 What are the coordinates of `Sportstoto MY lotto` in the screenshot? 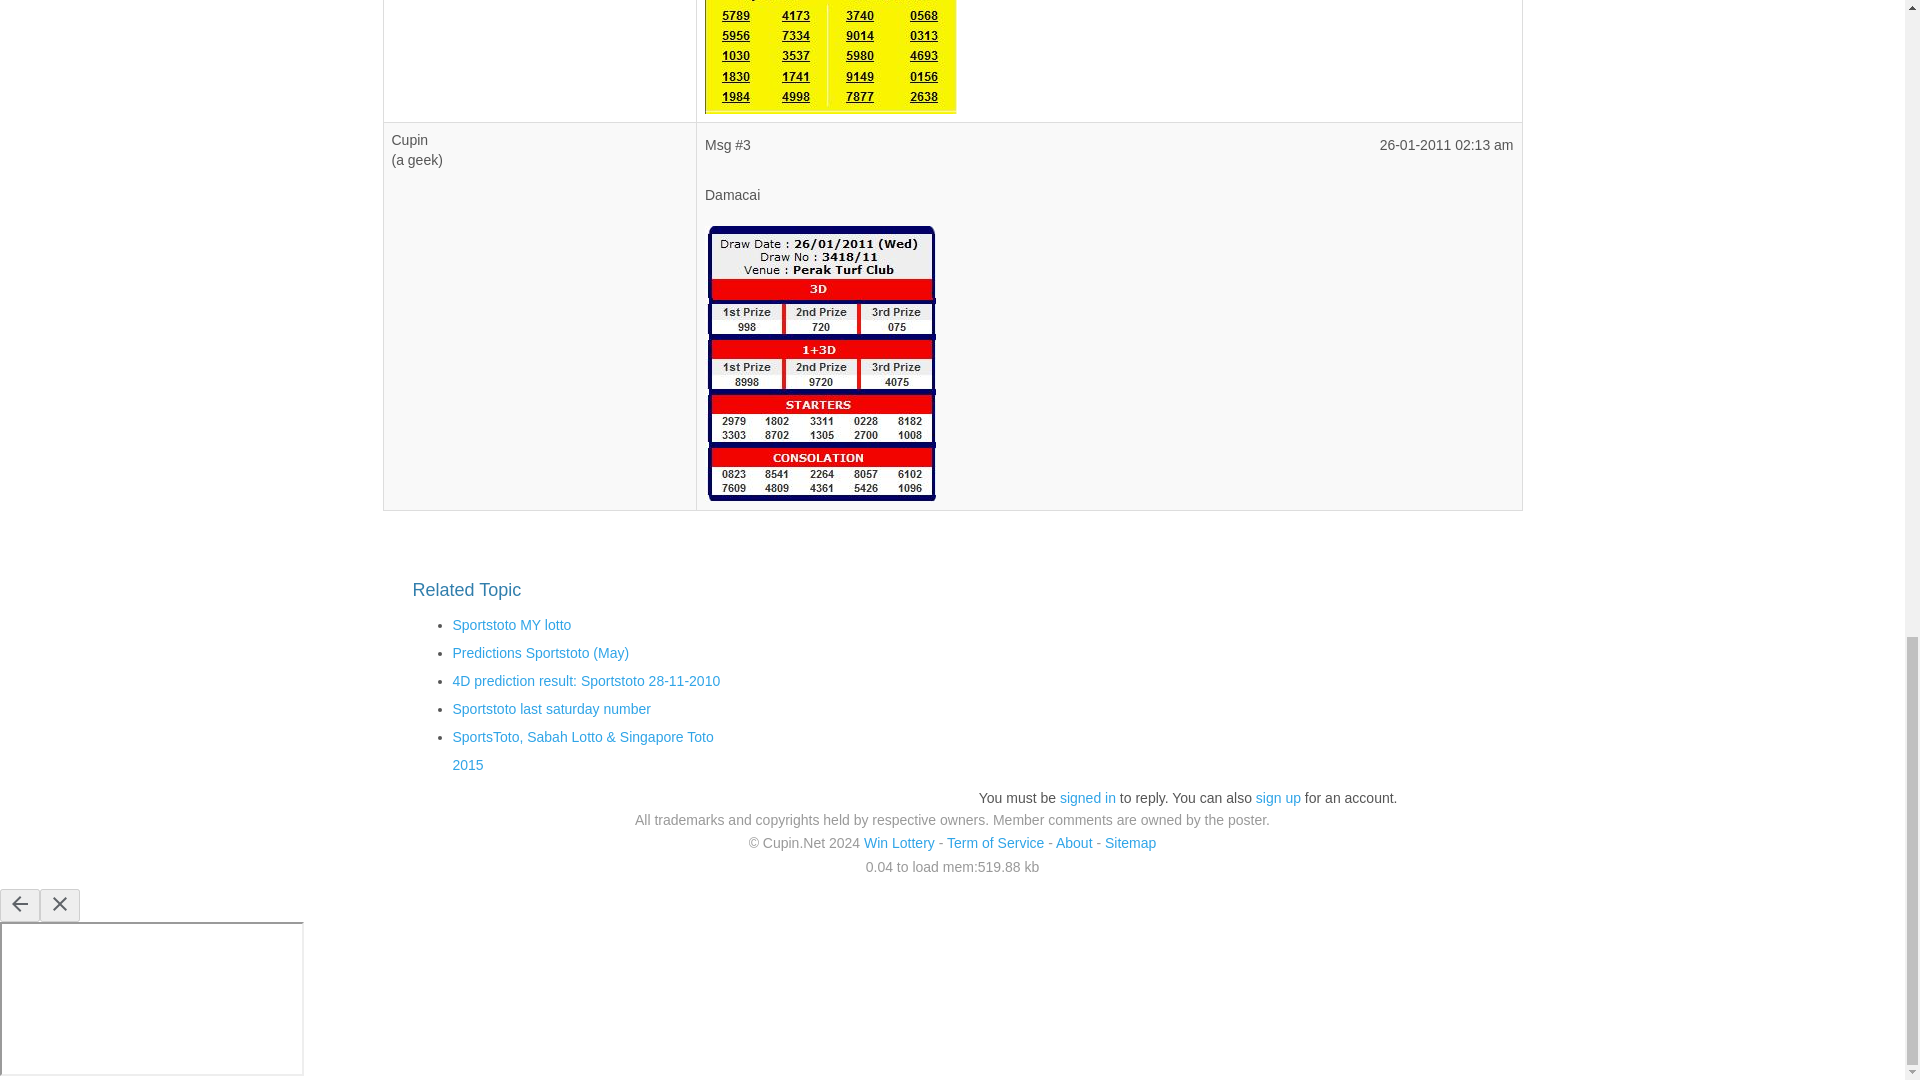 It's located at (510, 624).